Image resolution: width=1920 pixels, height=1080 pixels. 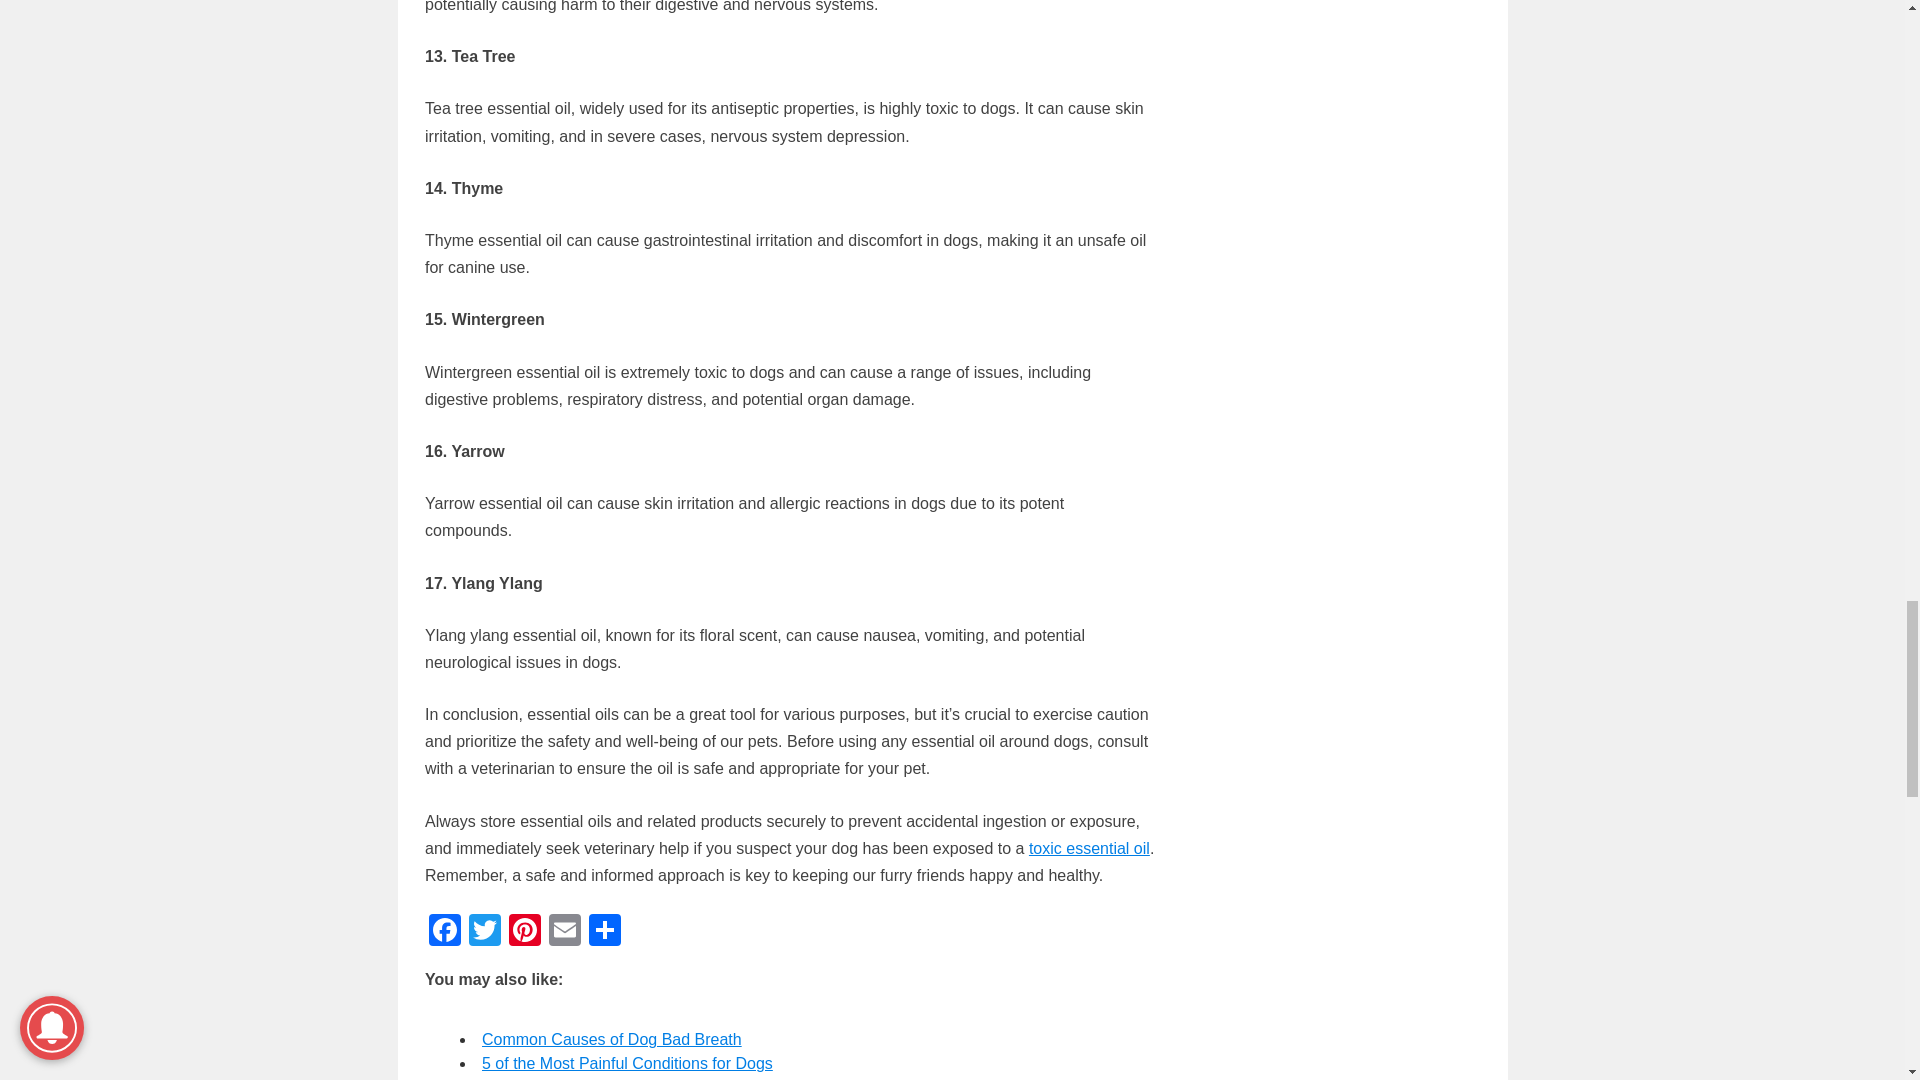 What do you see at coordinates (524, 932) in the screenshot?
I see `Pinterest` at bounding box center [524, 932].